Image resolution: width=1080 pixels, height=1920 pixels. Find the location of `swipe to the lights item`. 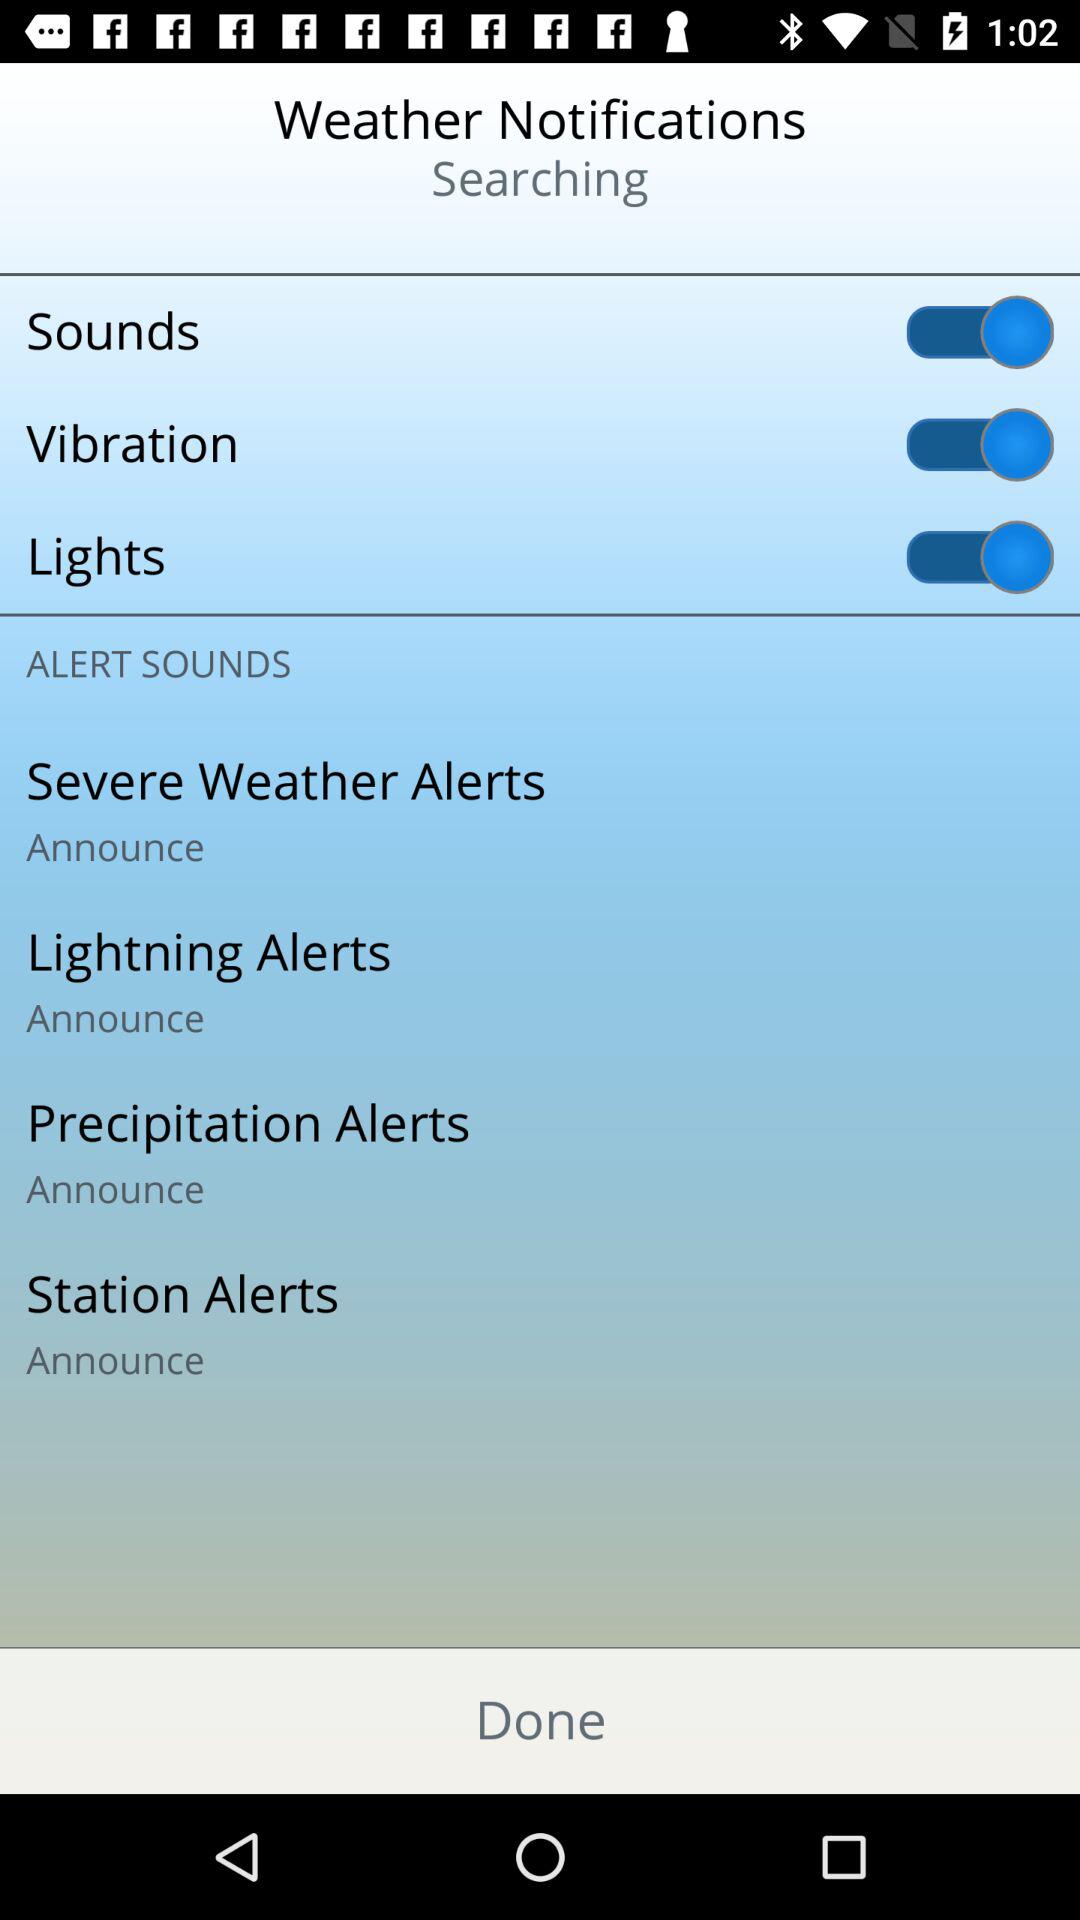

swipe to the lights item is located at coordinates (540, 557).